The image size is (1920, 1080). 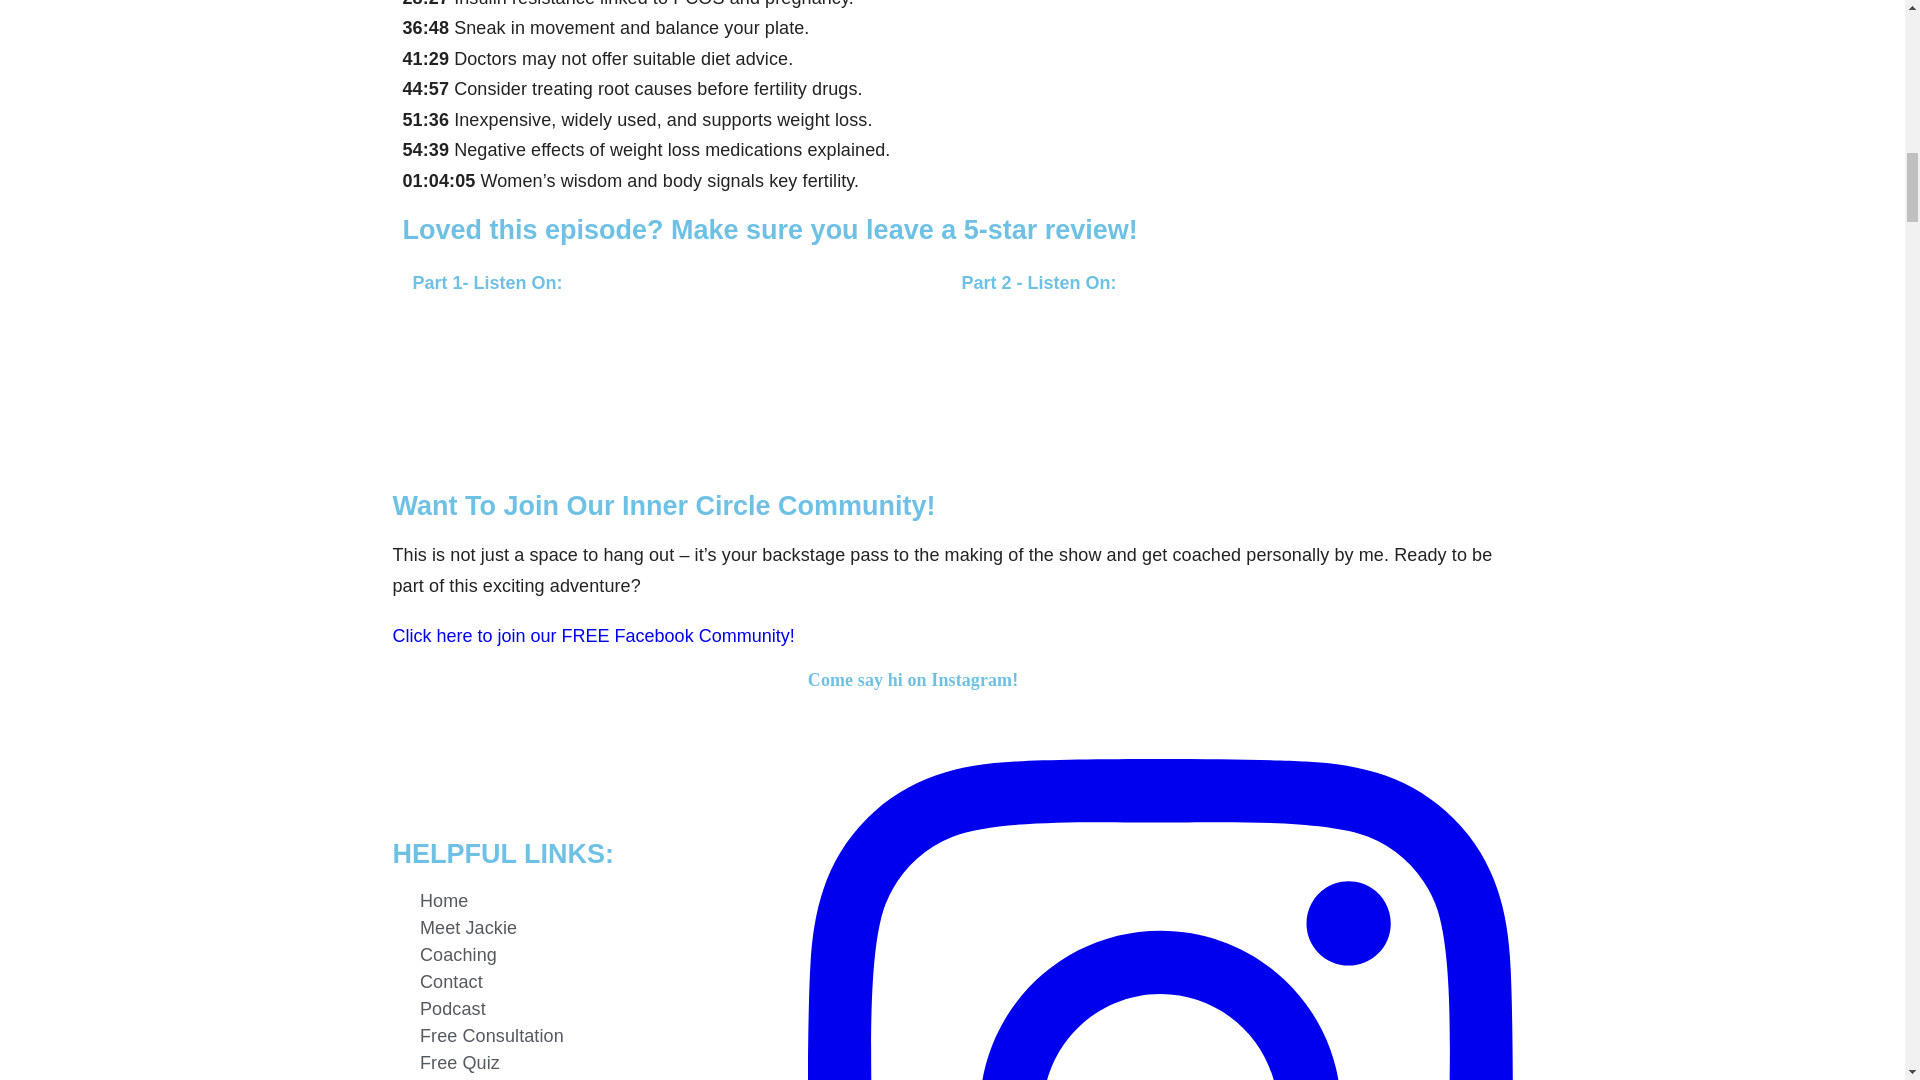 What do you see at coordinates (589, 928) in the screenshot?
I see `Meet Jackie` at bounding box center [589, 928].